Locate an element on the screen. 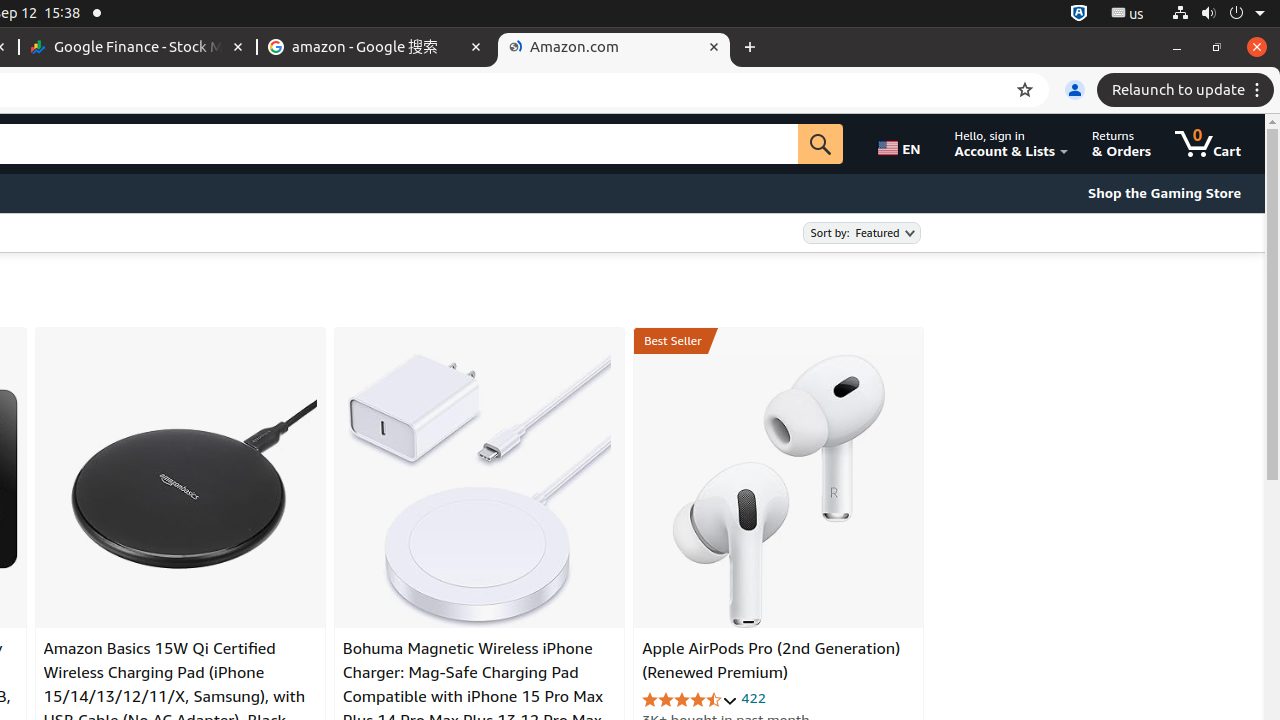 Image resolution: width=1280 pixels, height=720 pixels. Go is located at coordinates (821, 144).